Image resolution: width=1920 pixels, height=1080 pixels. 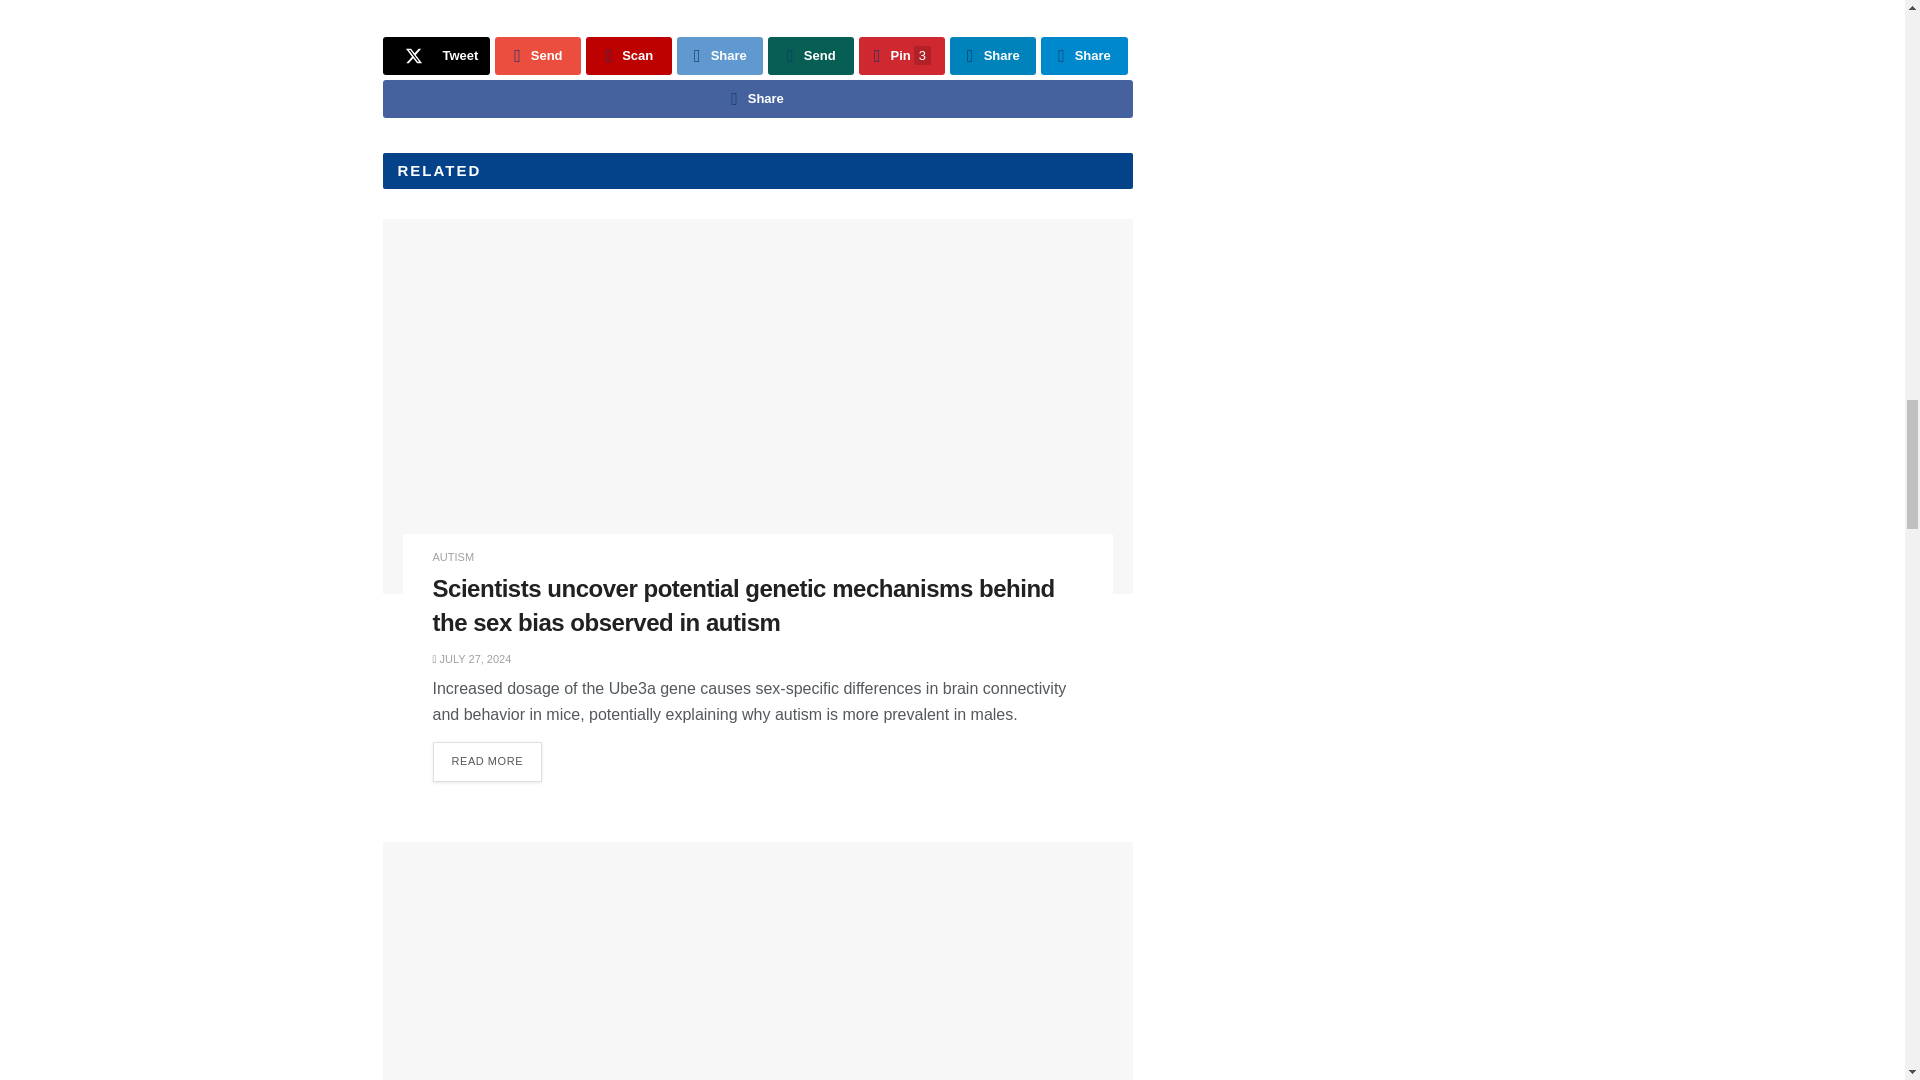 I want to click on Tweet, so click(x=436, y=55).